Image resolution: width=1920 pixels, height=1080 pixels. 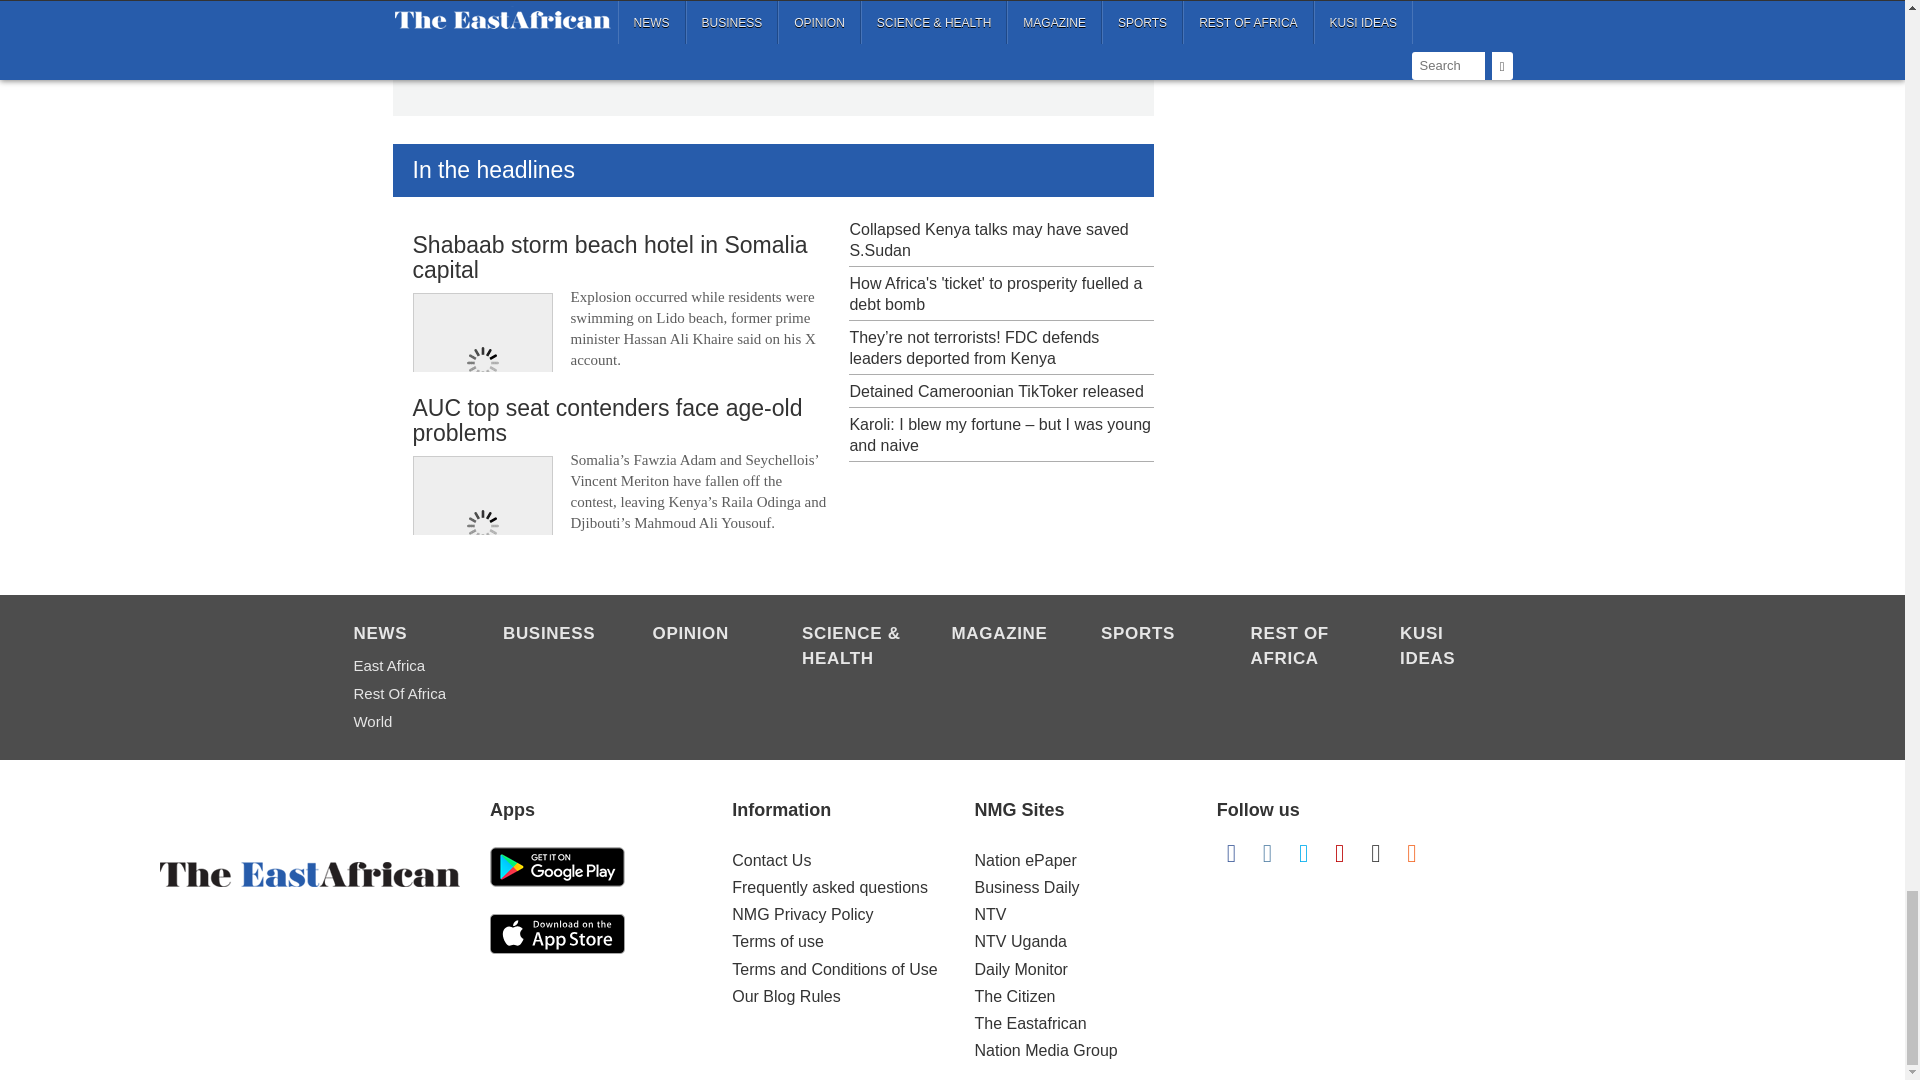 What do you see at coordinates (404, 694) in the screenshot?
I see `Rest of Africa` at bounding box center [404, 694].